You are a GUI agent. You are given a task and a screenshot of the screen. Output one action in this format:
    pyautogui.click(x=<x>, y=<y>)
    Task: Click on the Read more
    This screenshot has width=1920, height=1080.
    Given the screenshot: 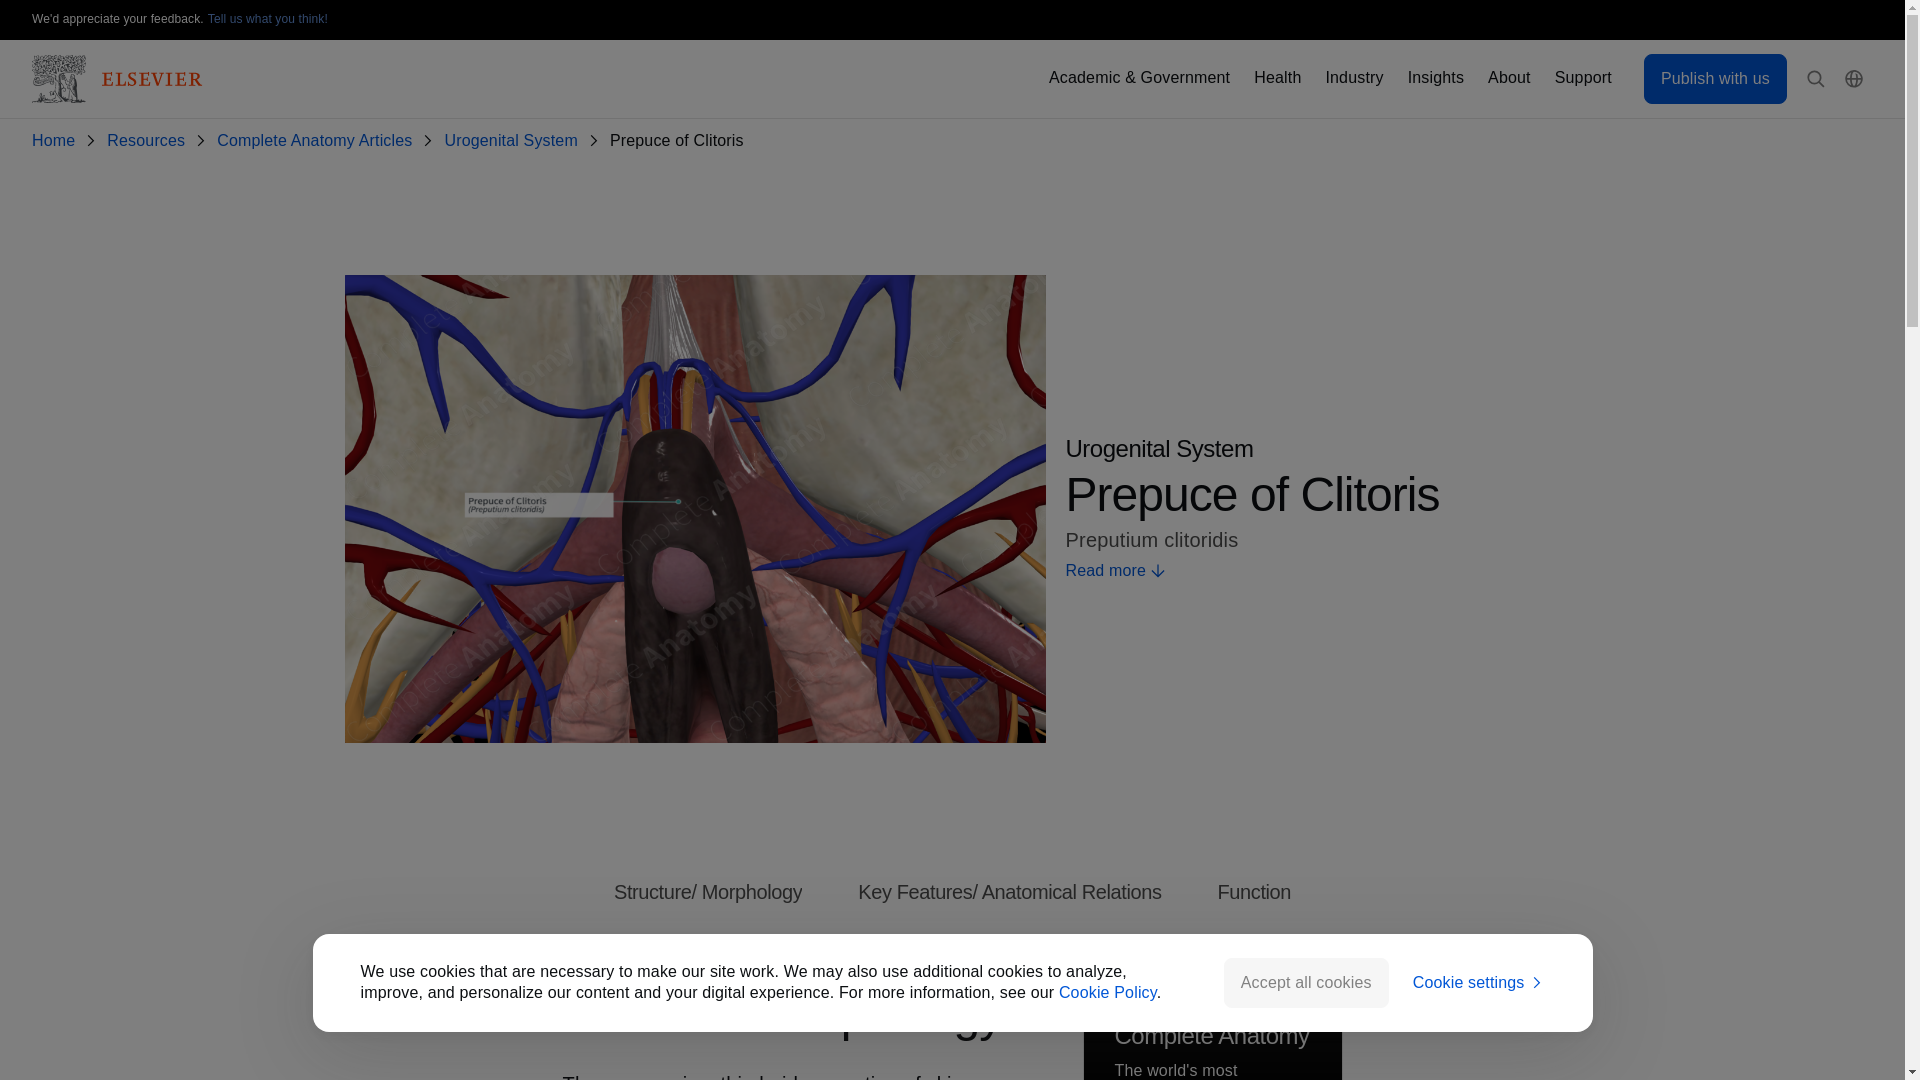 What is the action you would take?
    pyautogui.click(x=1312, y=571)
    